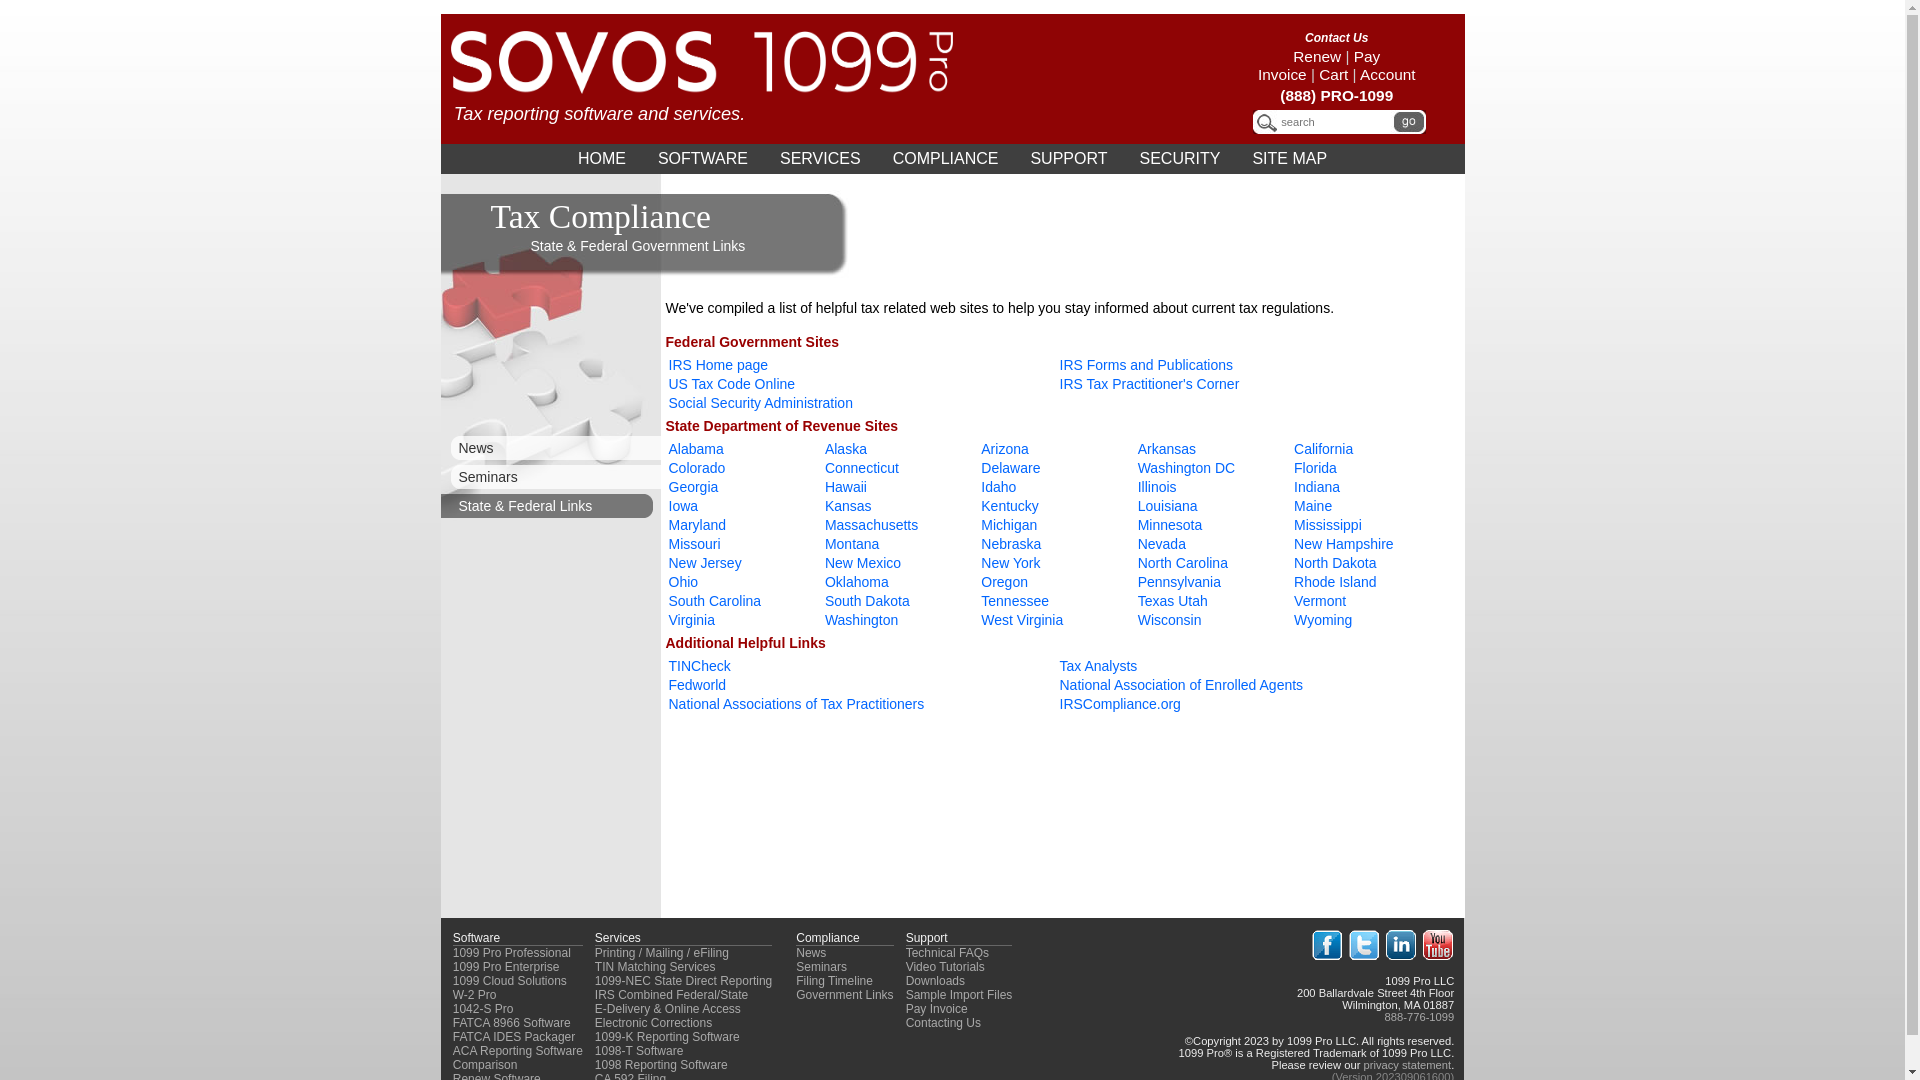  What do you see at coordinates (848, 506) in the screenshot?
I see `Kansas` at bounding box center [848, 506].